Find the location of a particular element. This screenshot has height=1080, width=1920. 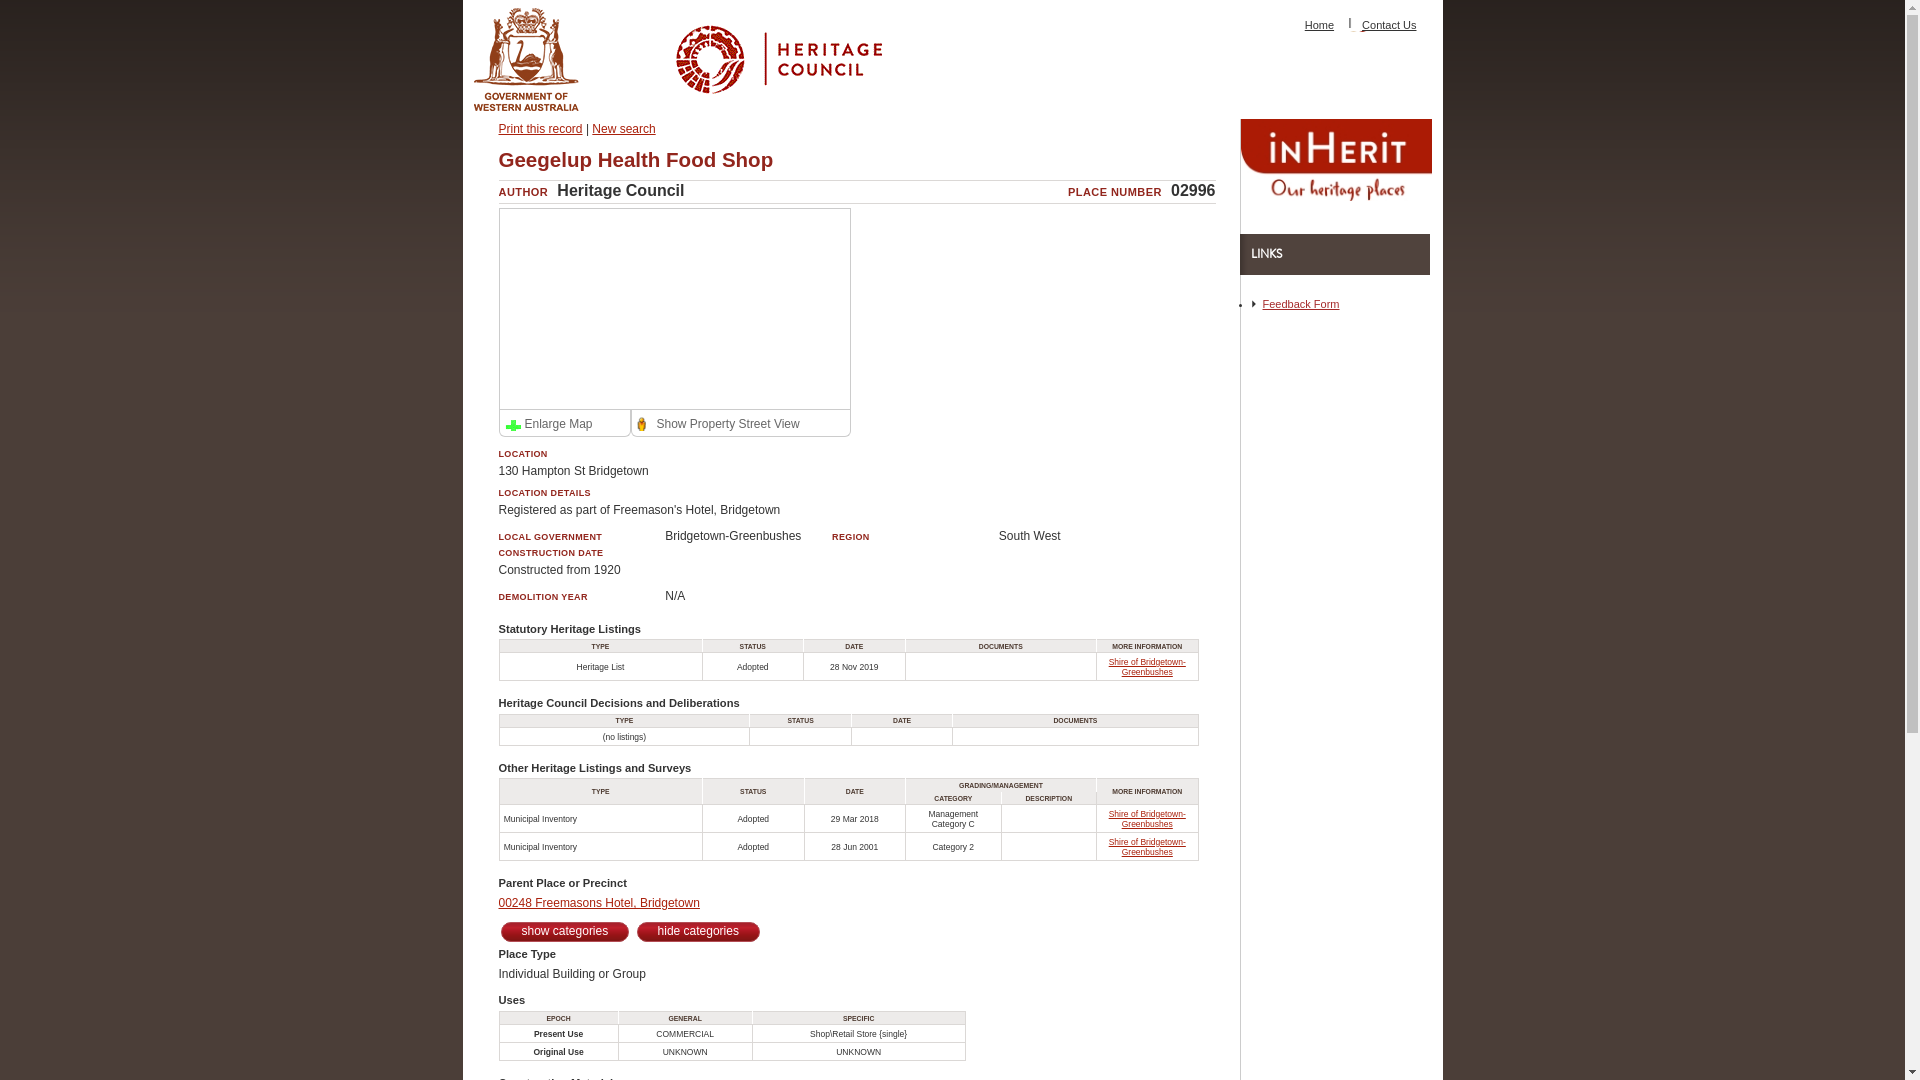

Feedback Form is located at coordinates (1300, 304).